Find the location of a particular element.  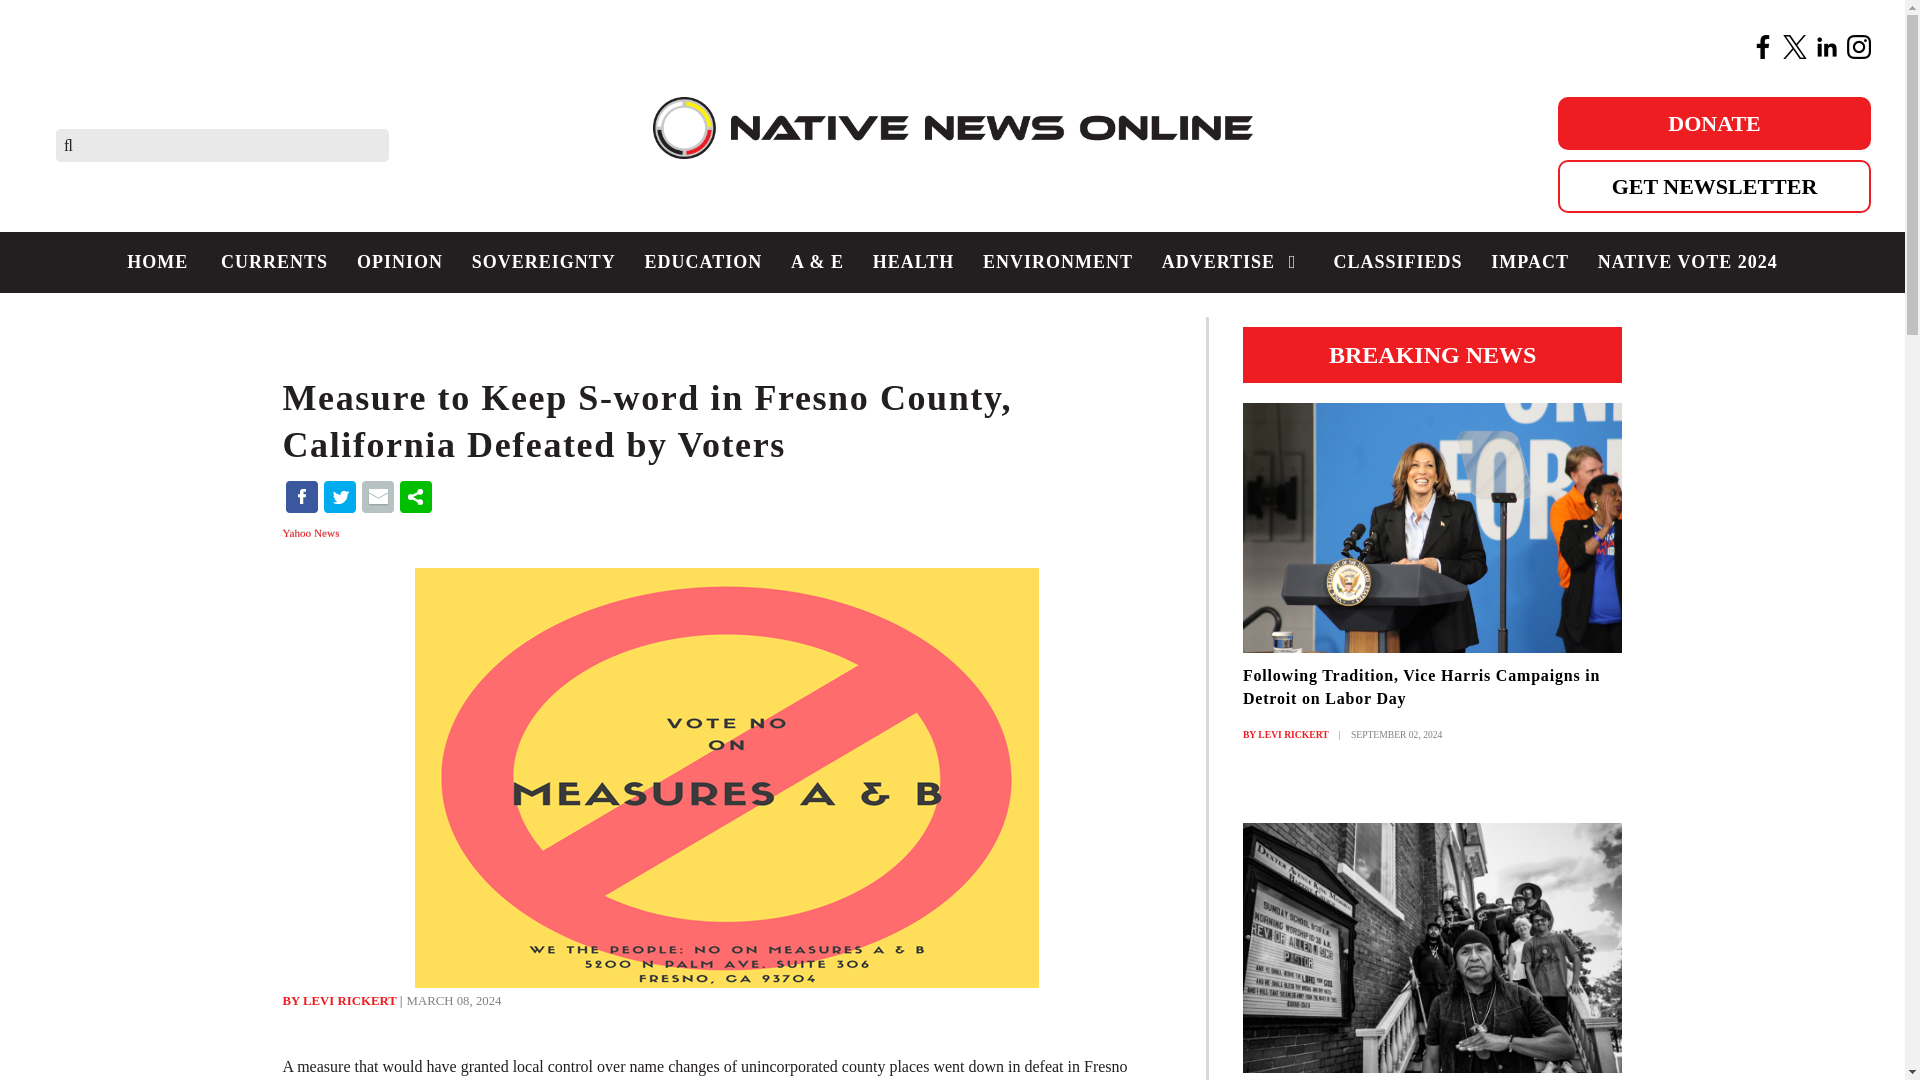

IMPACT is located at coordinates (1529, 262).